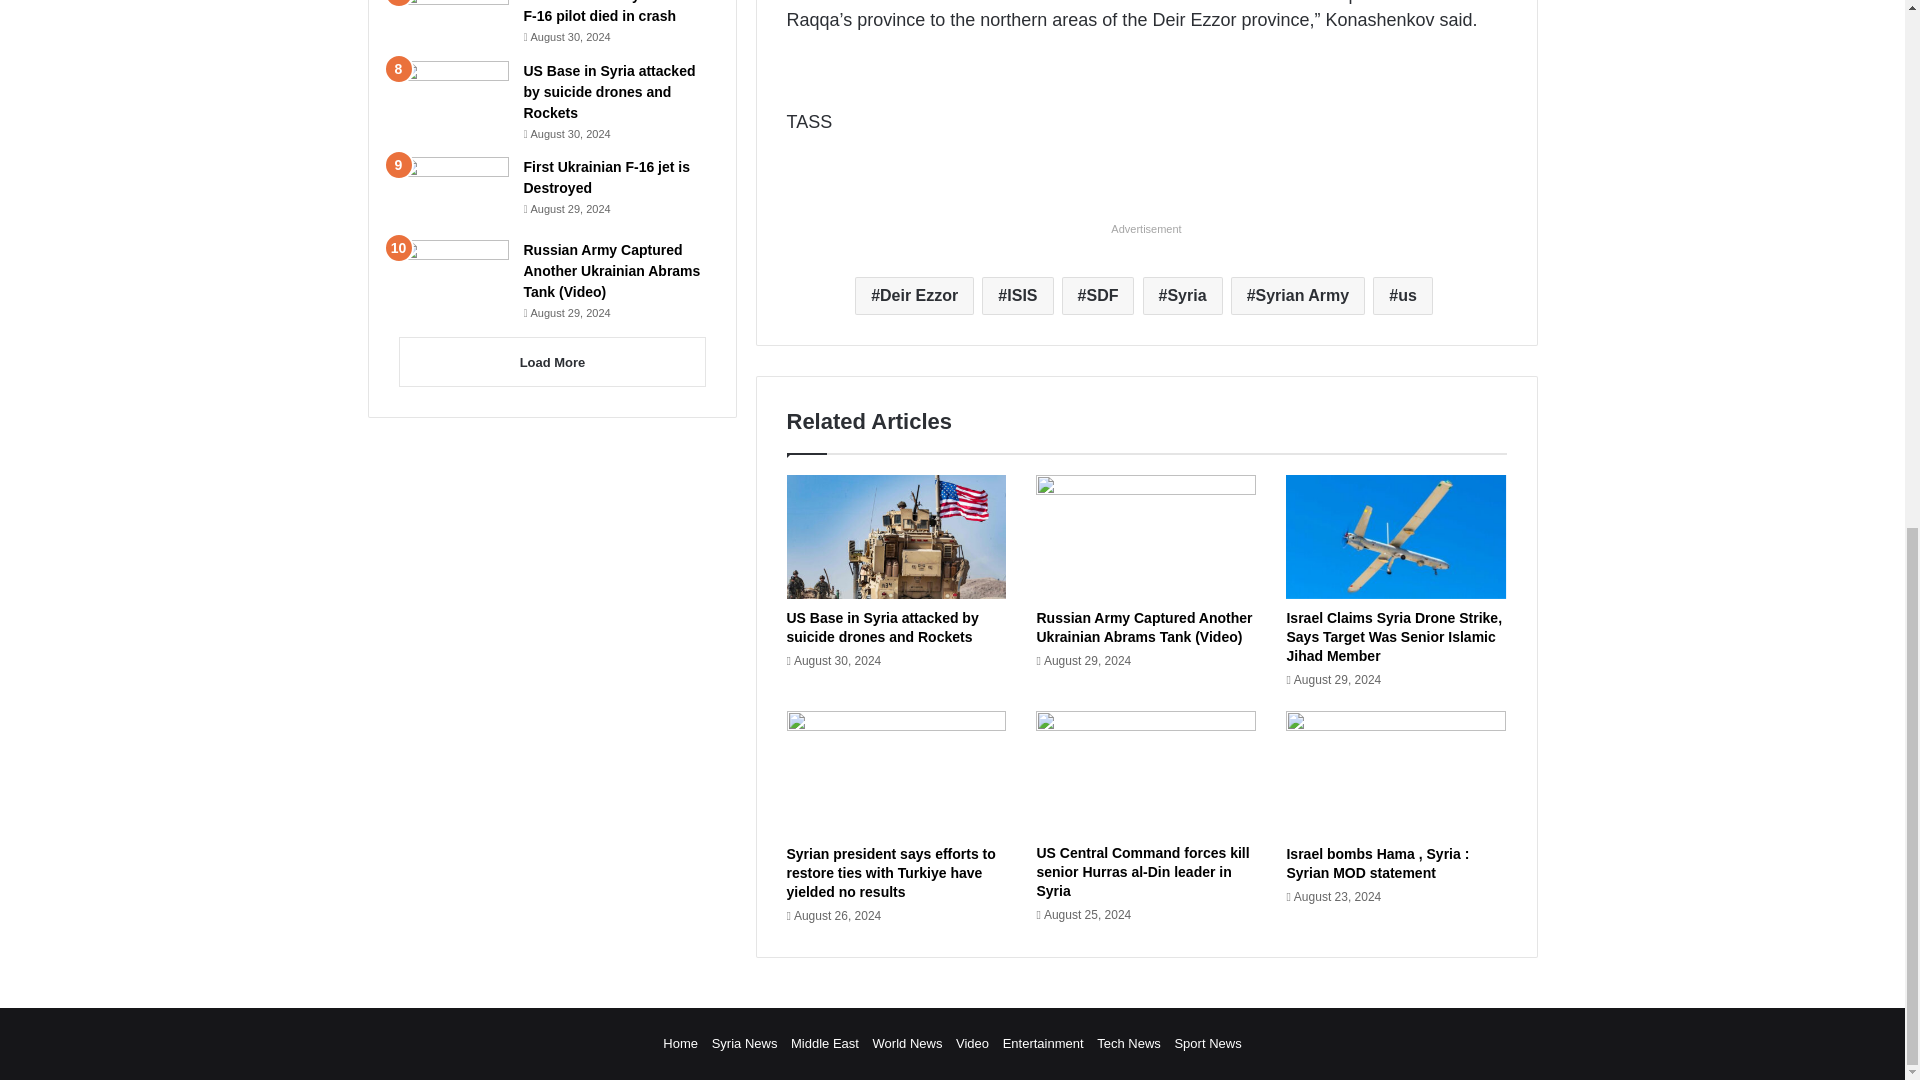 This screenshot has width=1920, height=1080. Describe the element at coordinates (1377, 863) in the screenshot. I see `Israel bombs Hama , Syria : Syrian MOD statement` at that location.